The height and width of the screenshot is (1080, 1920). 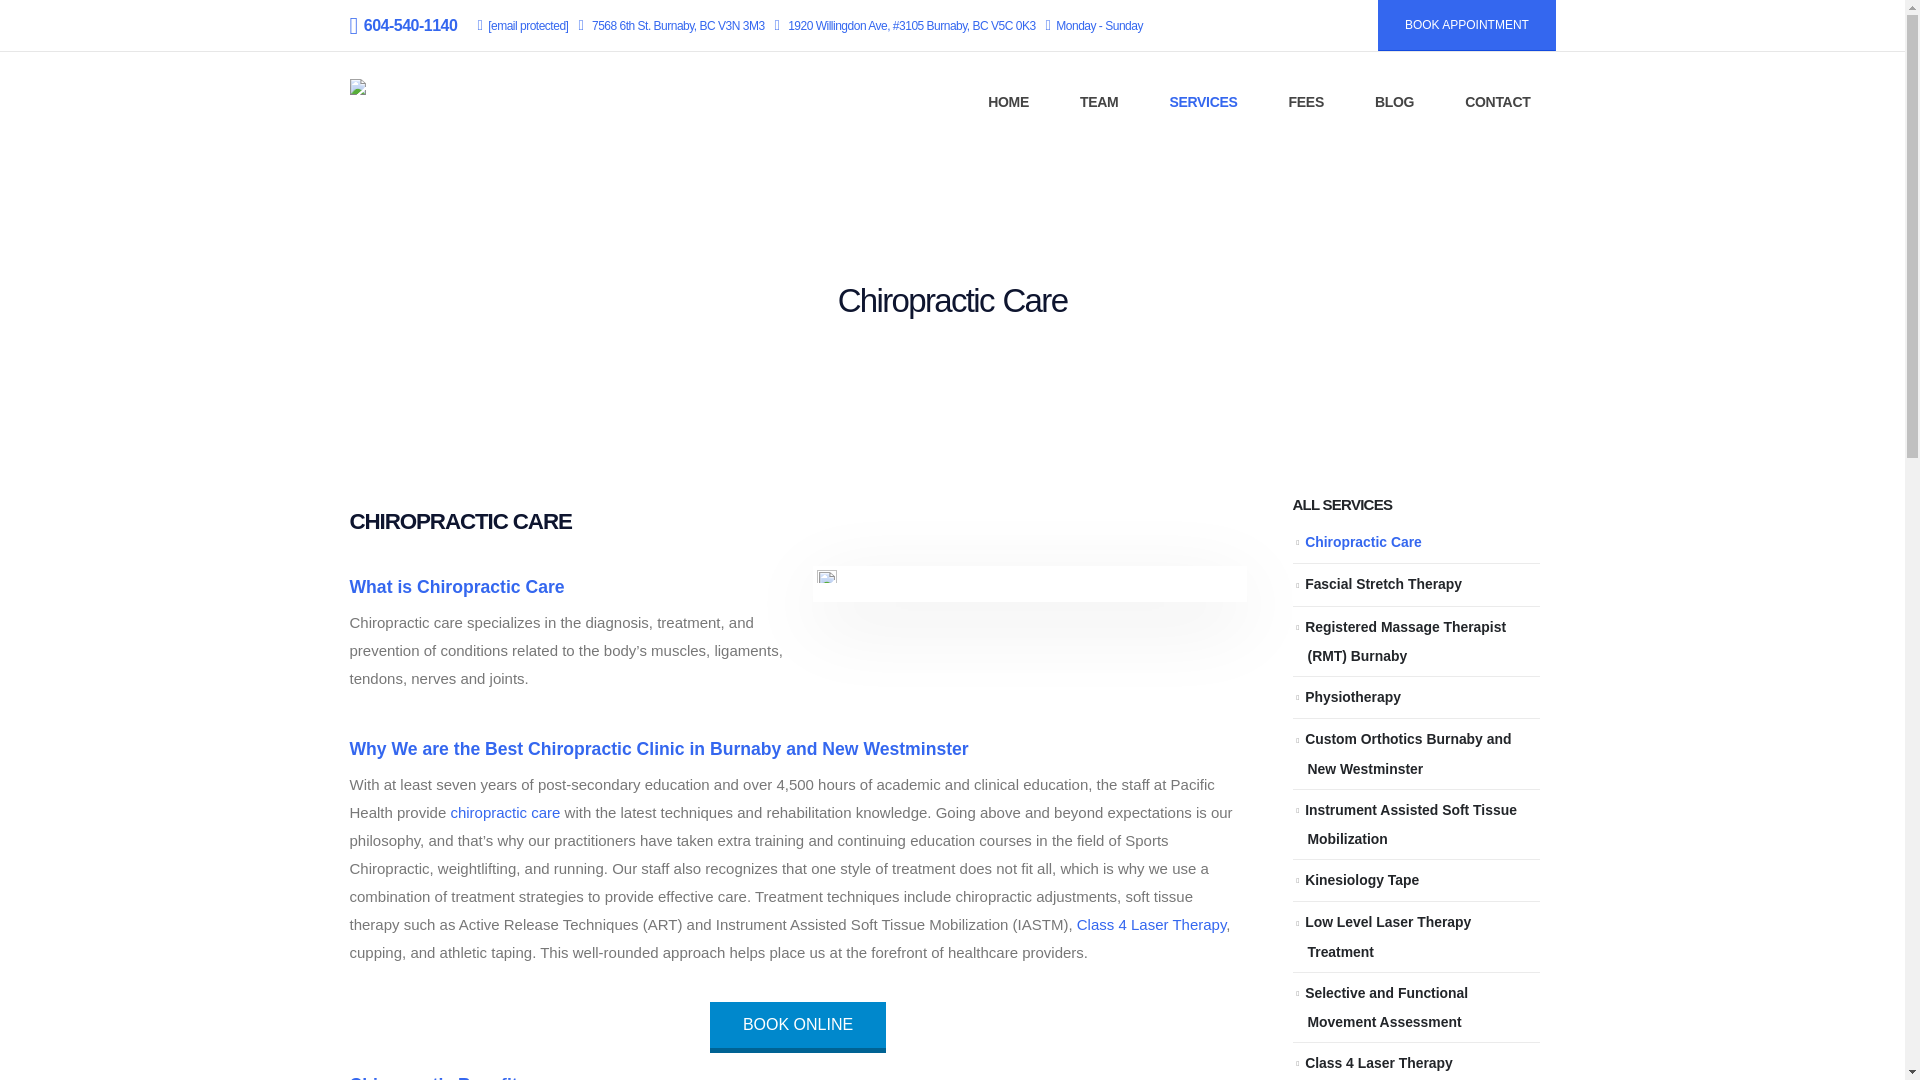 I want to click on Chiropractic-Care, so click(x=827, y=576).